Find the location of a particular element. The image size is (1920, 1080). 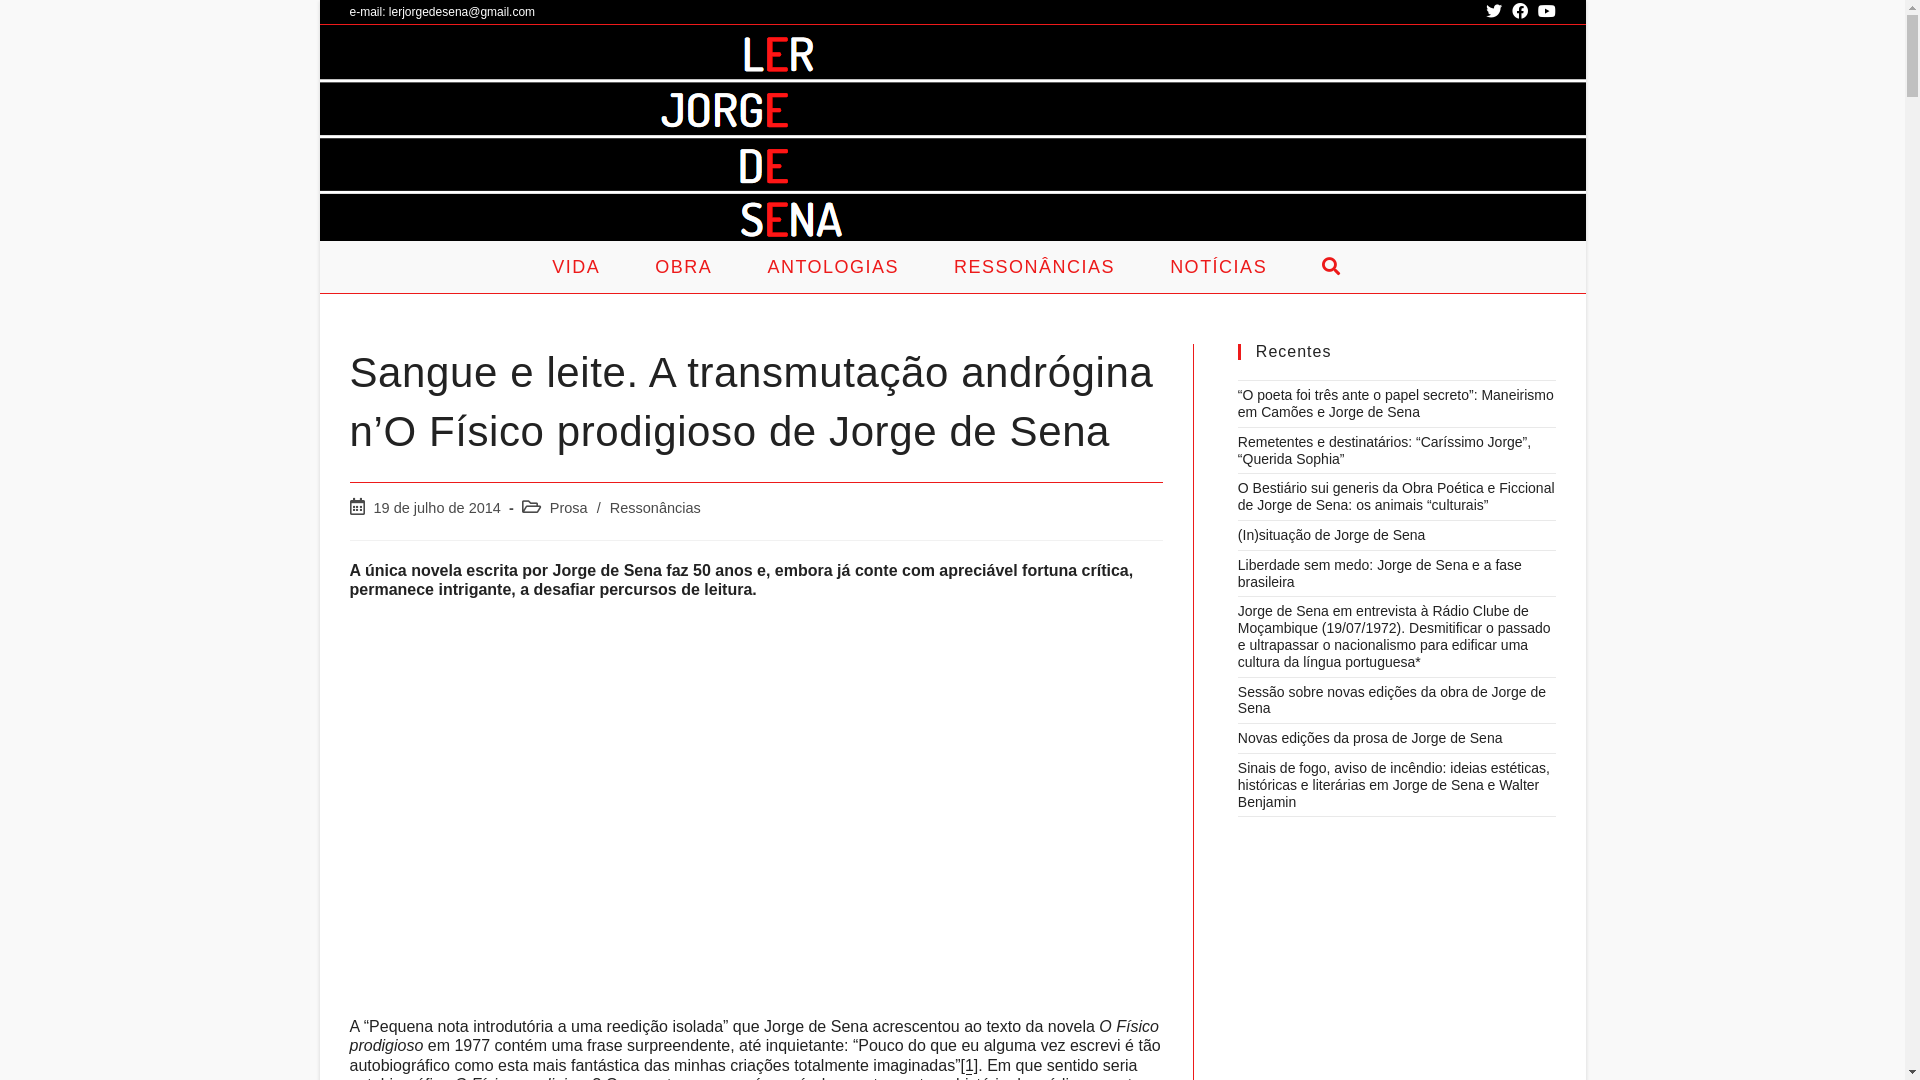

Prosa is located at coordinates (569, 508).